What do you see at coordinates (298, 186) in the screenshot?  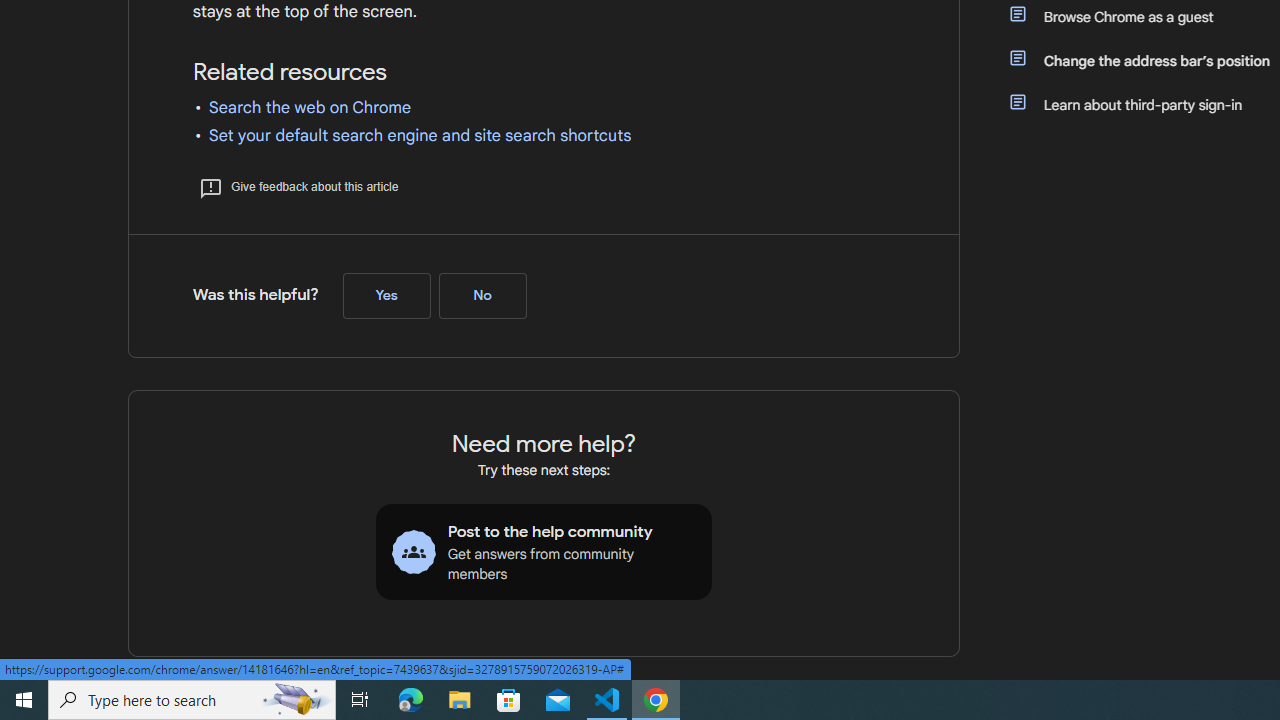 I see `Give feedback about this article` at bounding box center [298, 186].